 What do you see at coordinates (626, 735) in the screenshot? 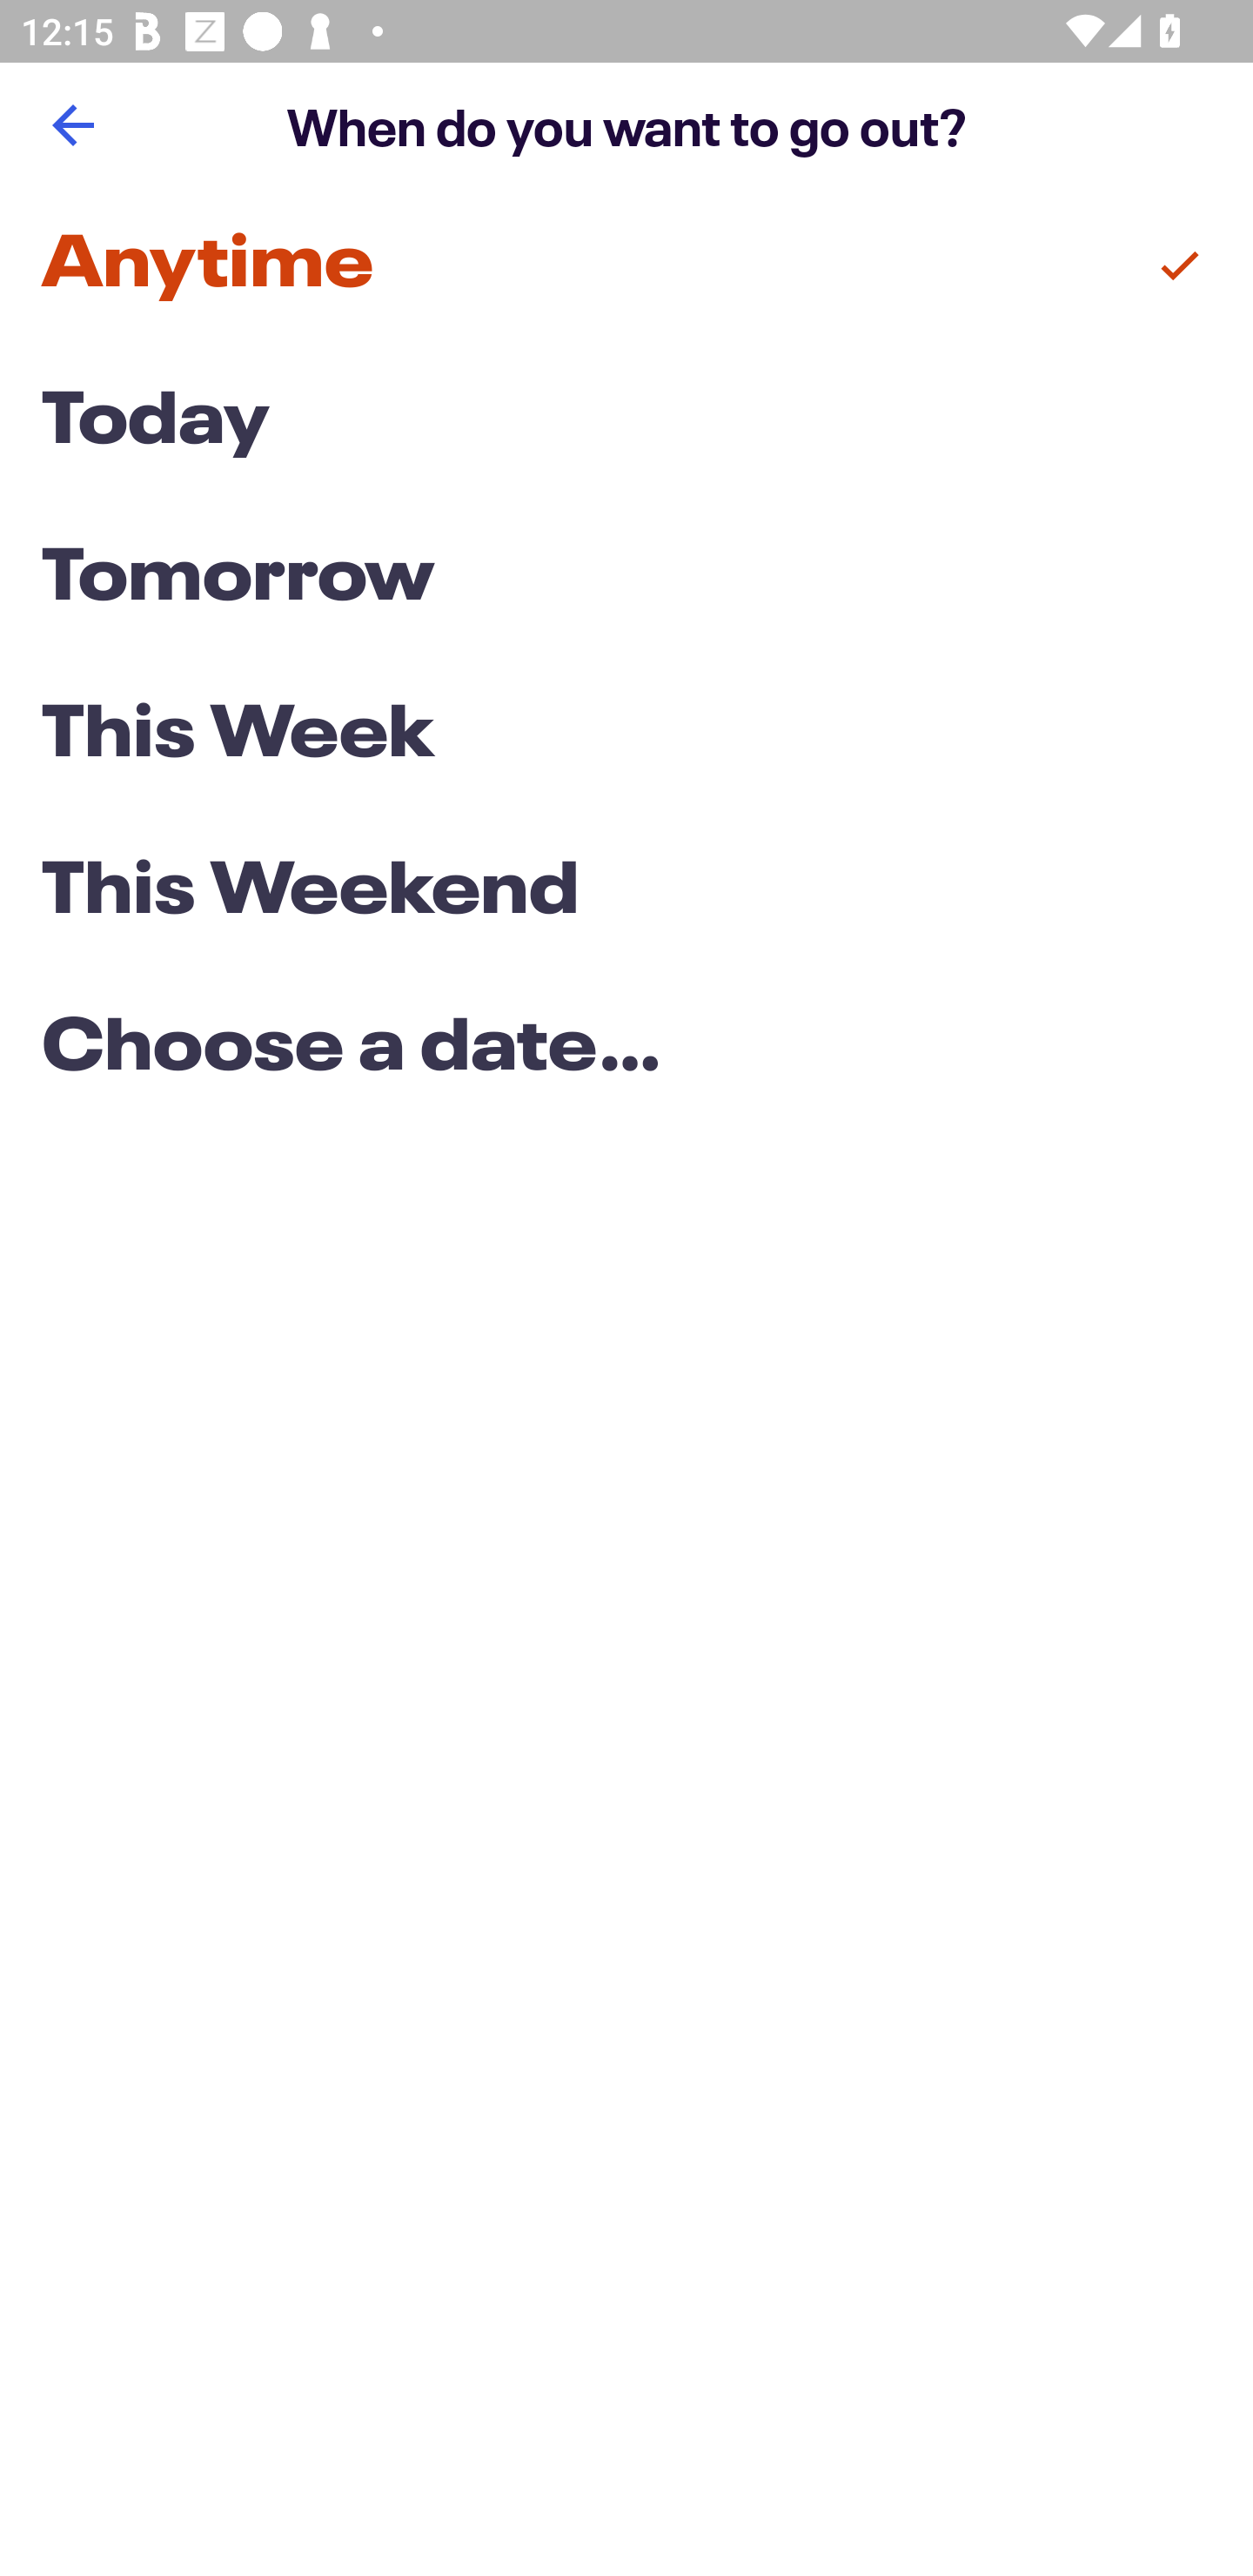
I see `This Week` at bounding box center [626, 735].